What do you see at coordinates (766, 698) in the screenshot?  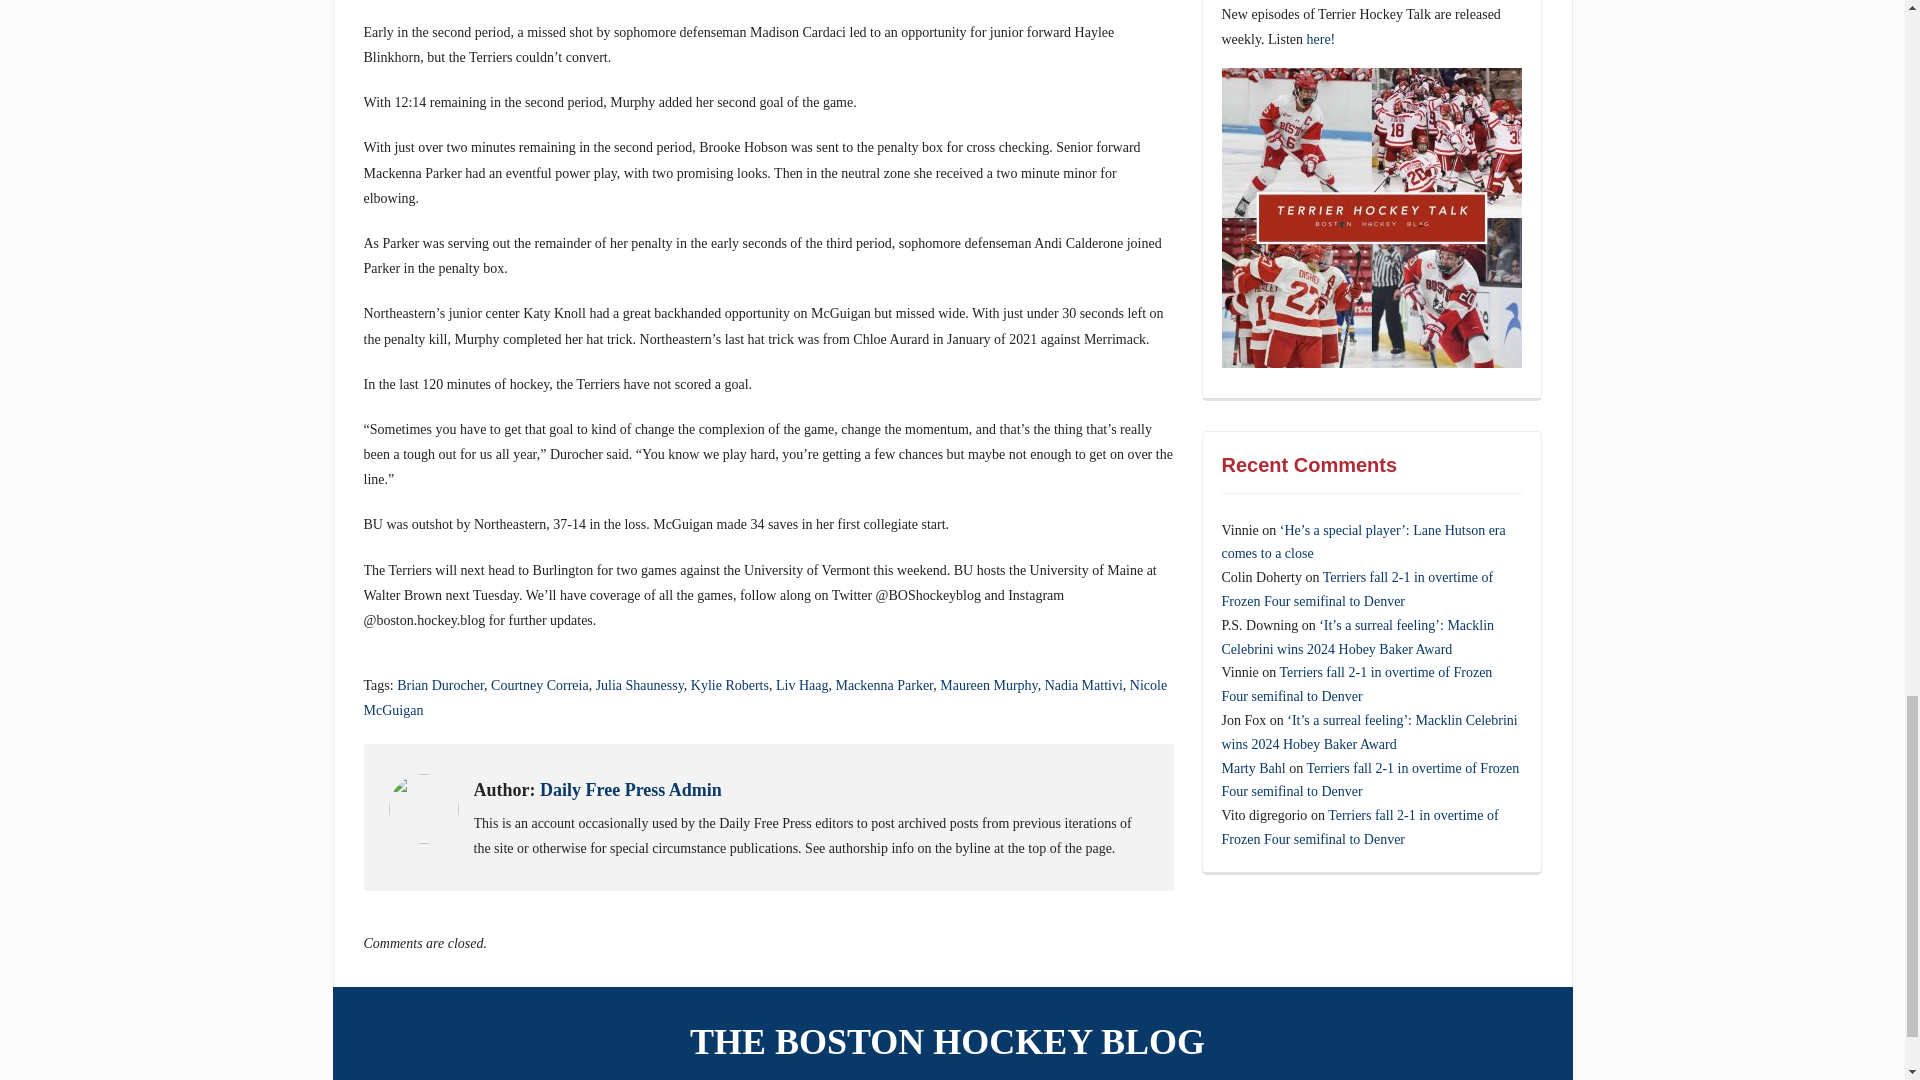 I see `Nicole McGuigan` at bounding box center [766, 698].